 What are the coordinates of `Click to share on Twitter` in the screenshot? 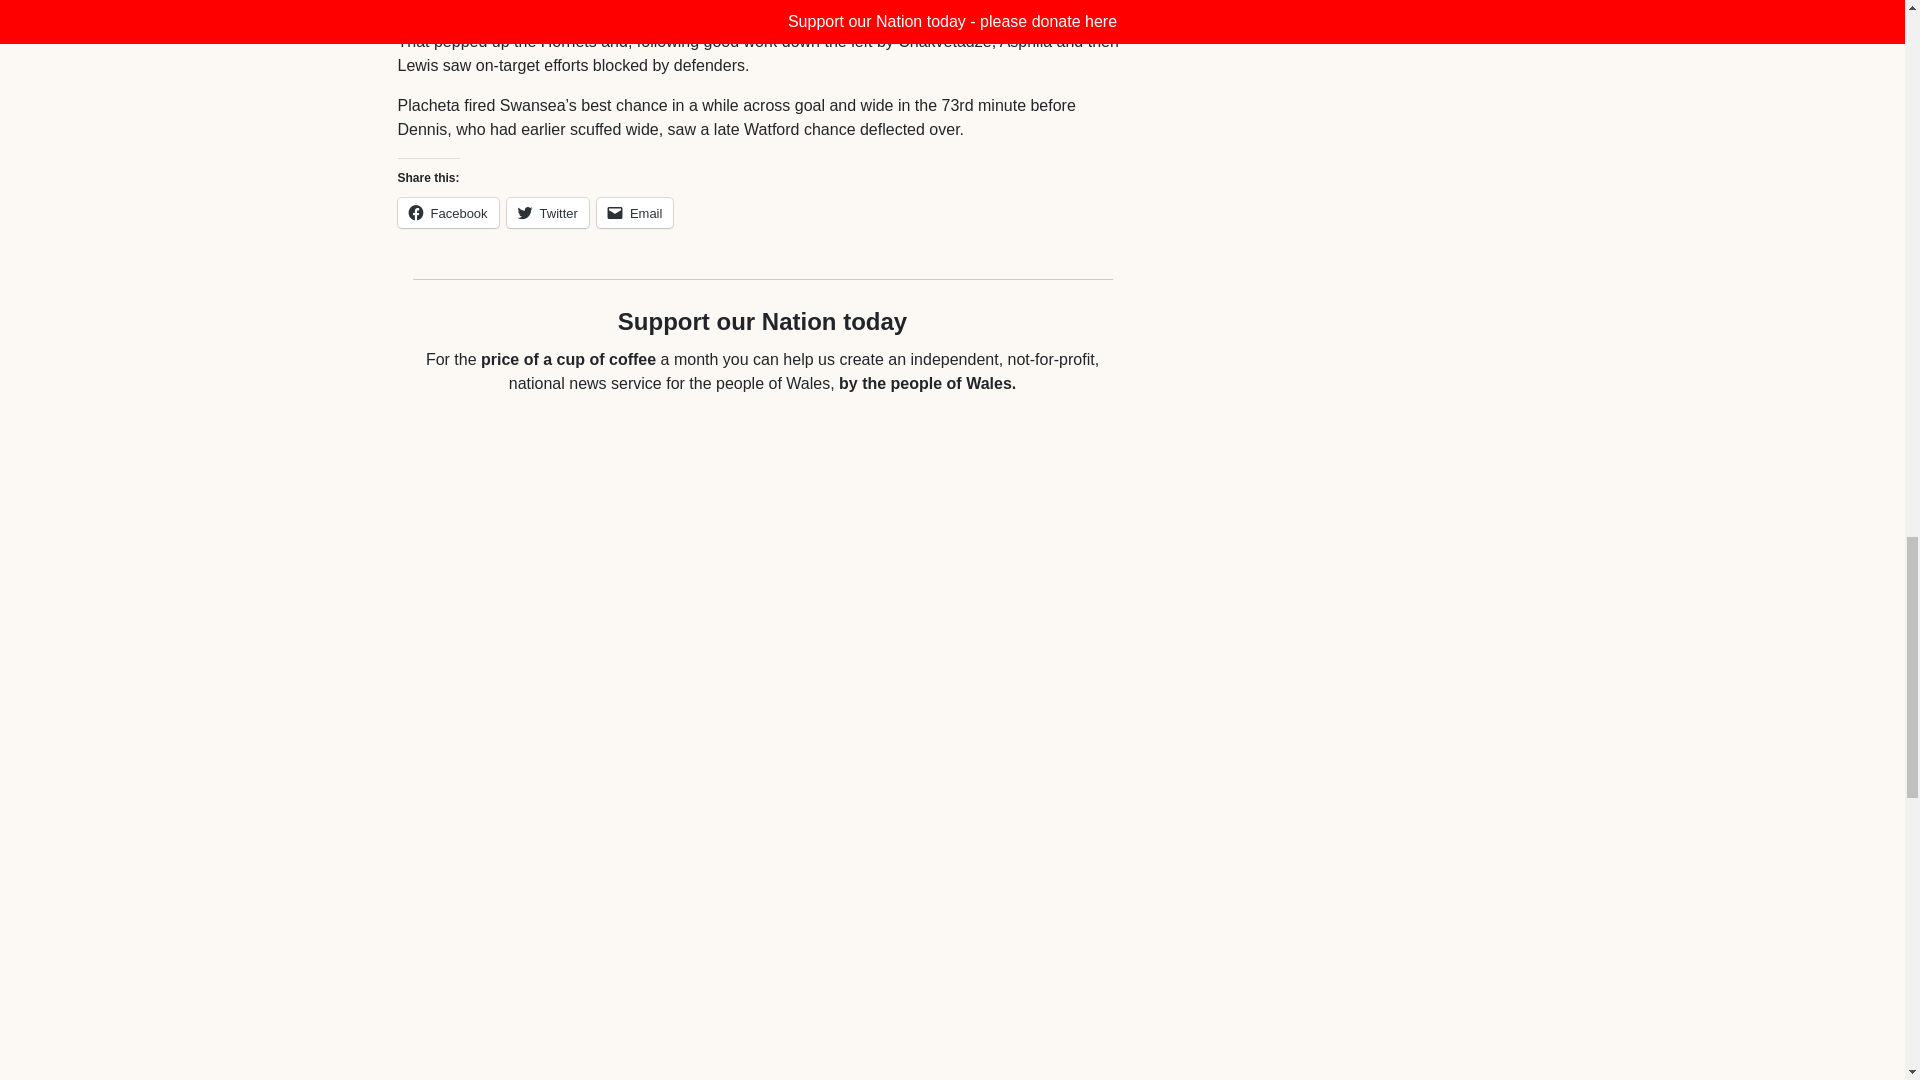 It's located at (548, 212).